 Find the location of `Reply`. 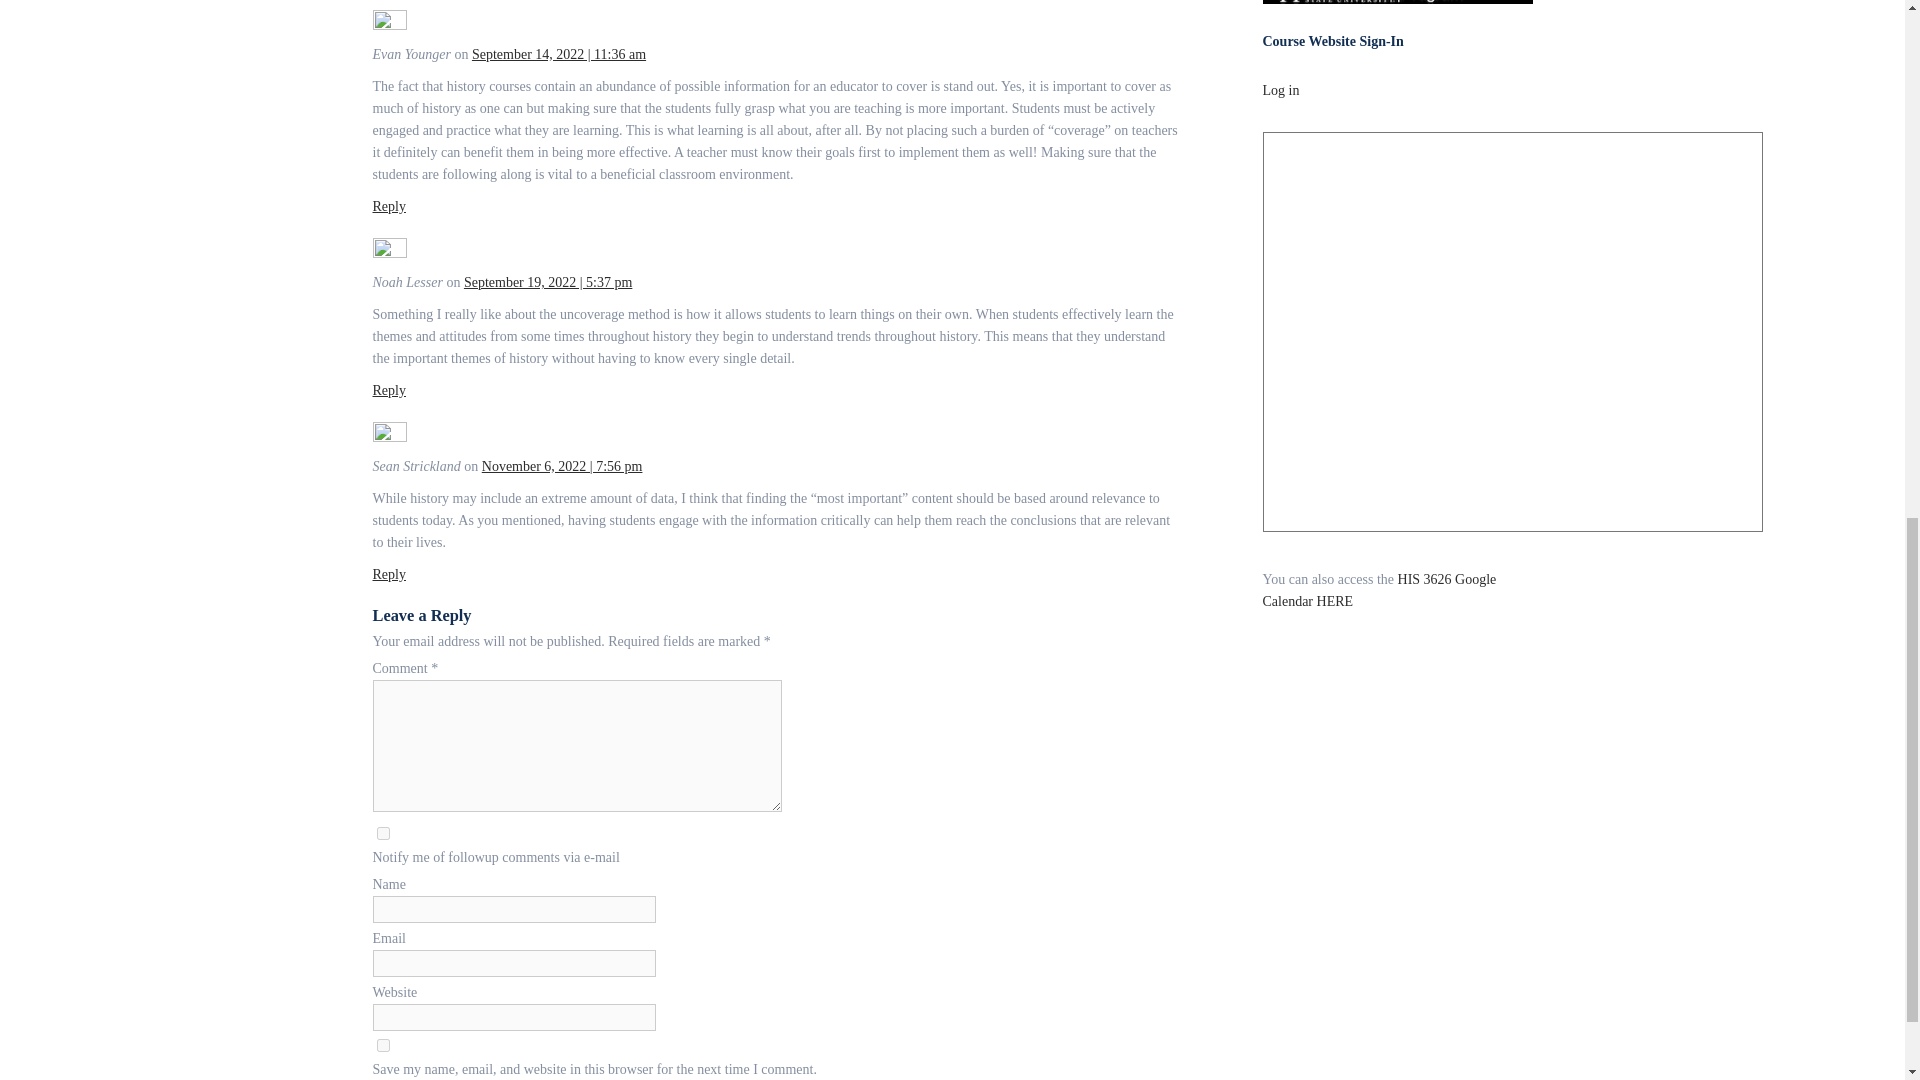

Reply is located at coordinates (388, 390).